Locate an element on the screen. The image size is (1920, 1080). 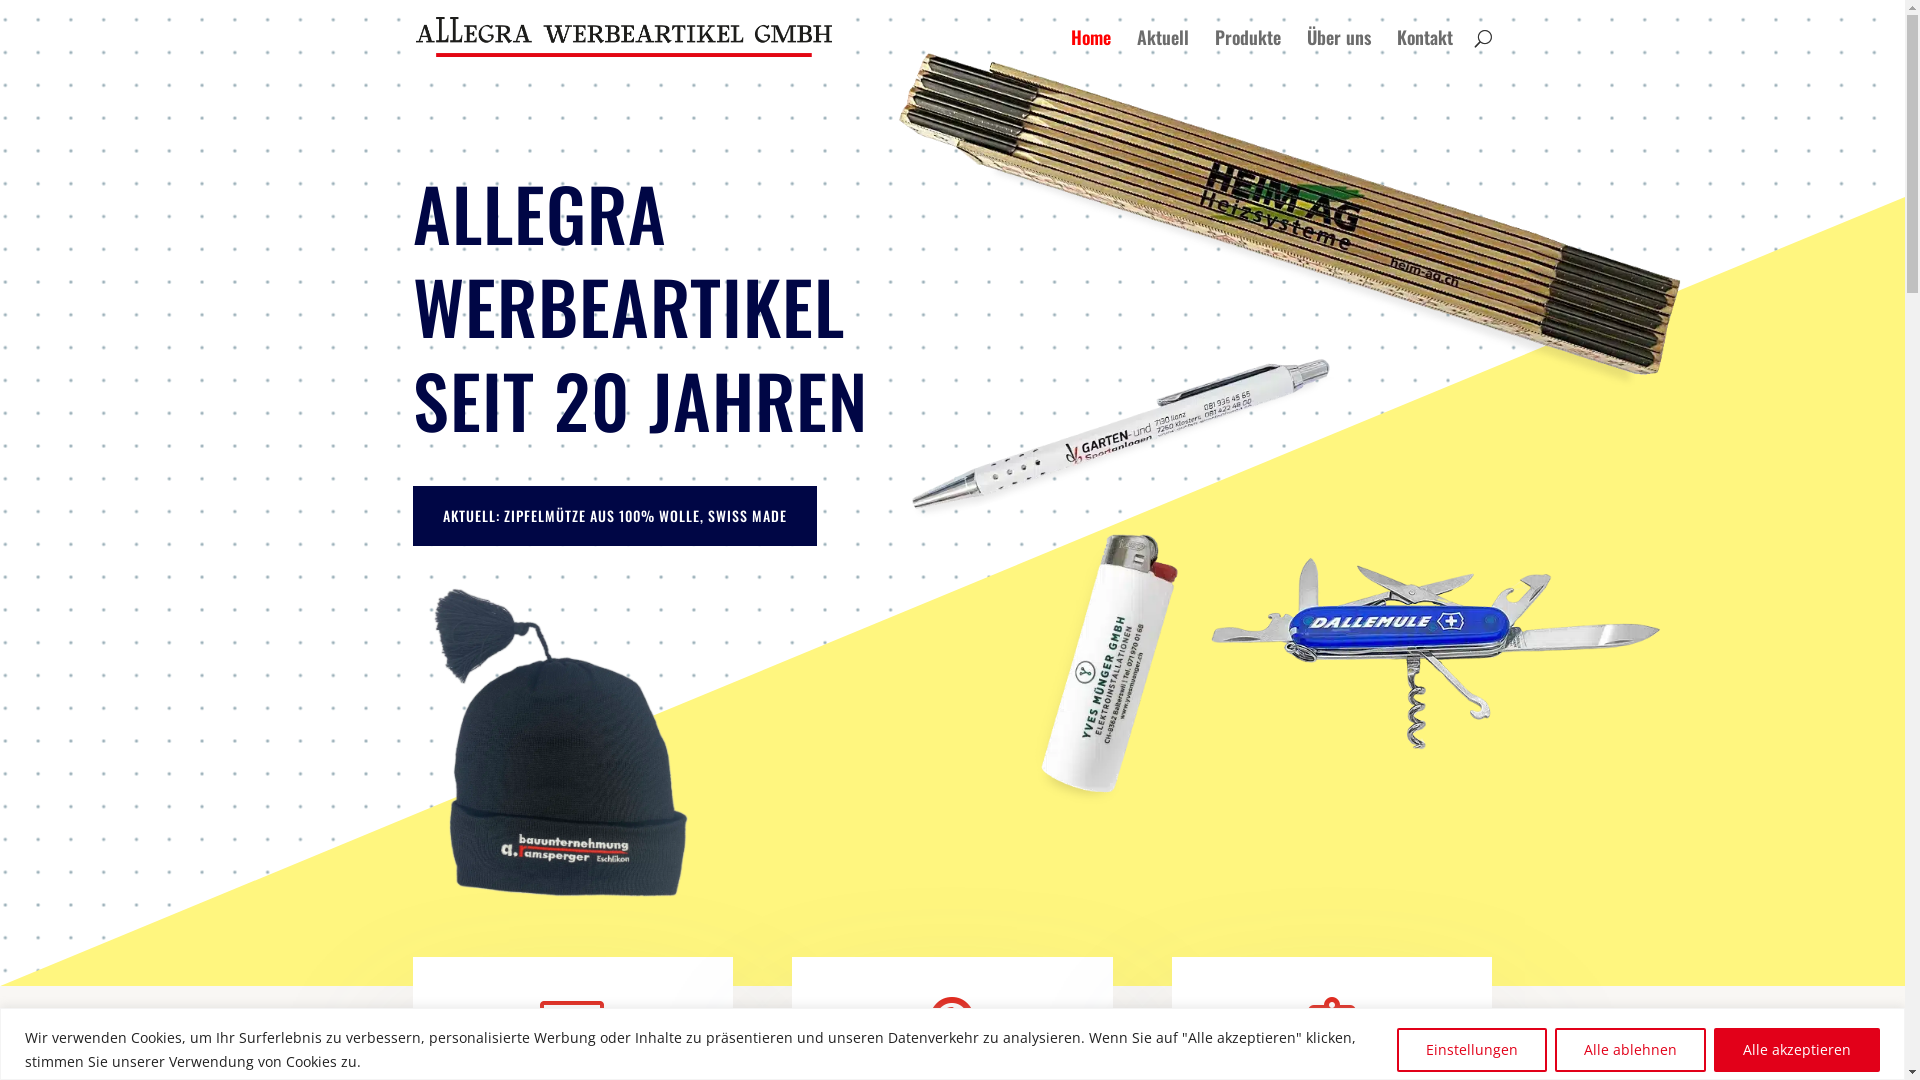
Alle akzeptieren is located at coordinates (1797, 1050).